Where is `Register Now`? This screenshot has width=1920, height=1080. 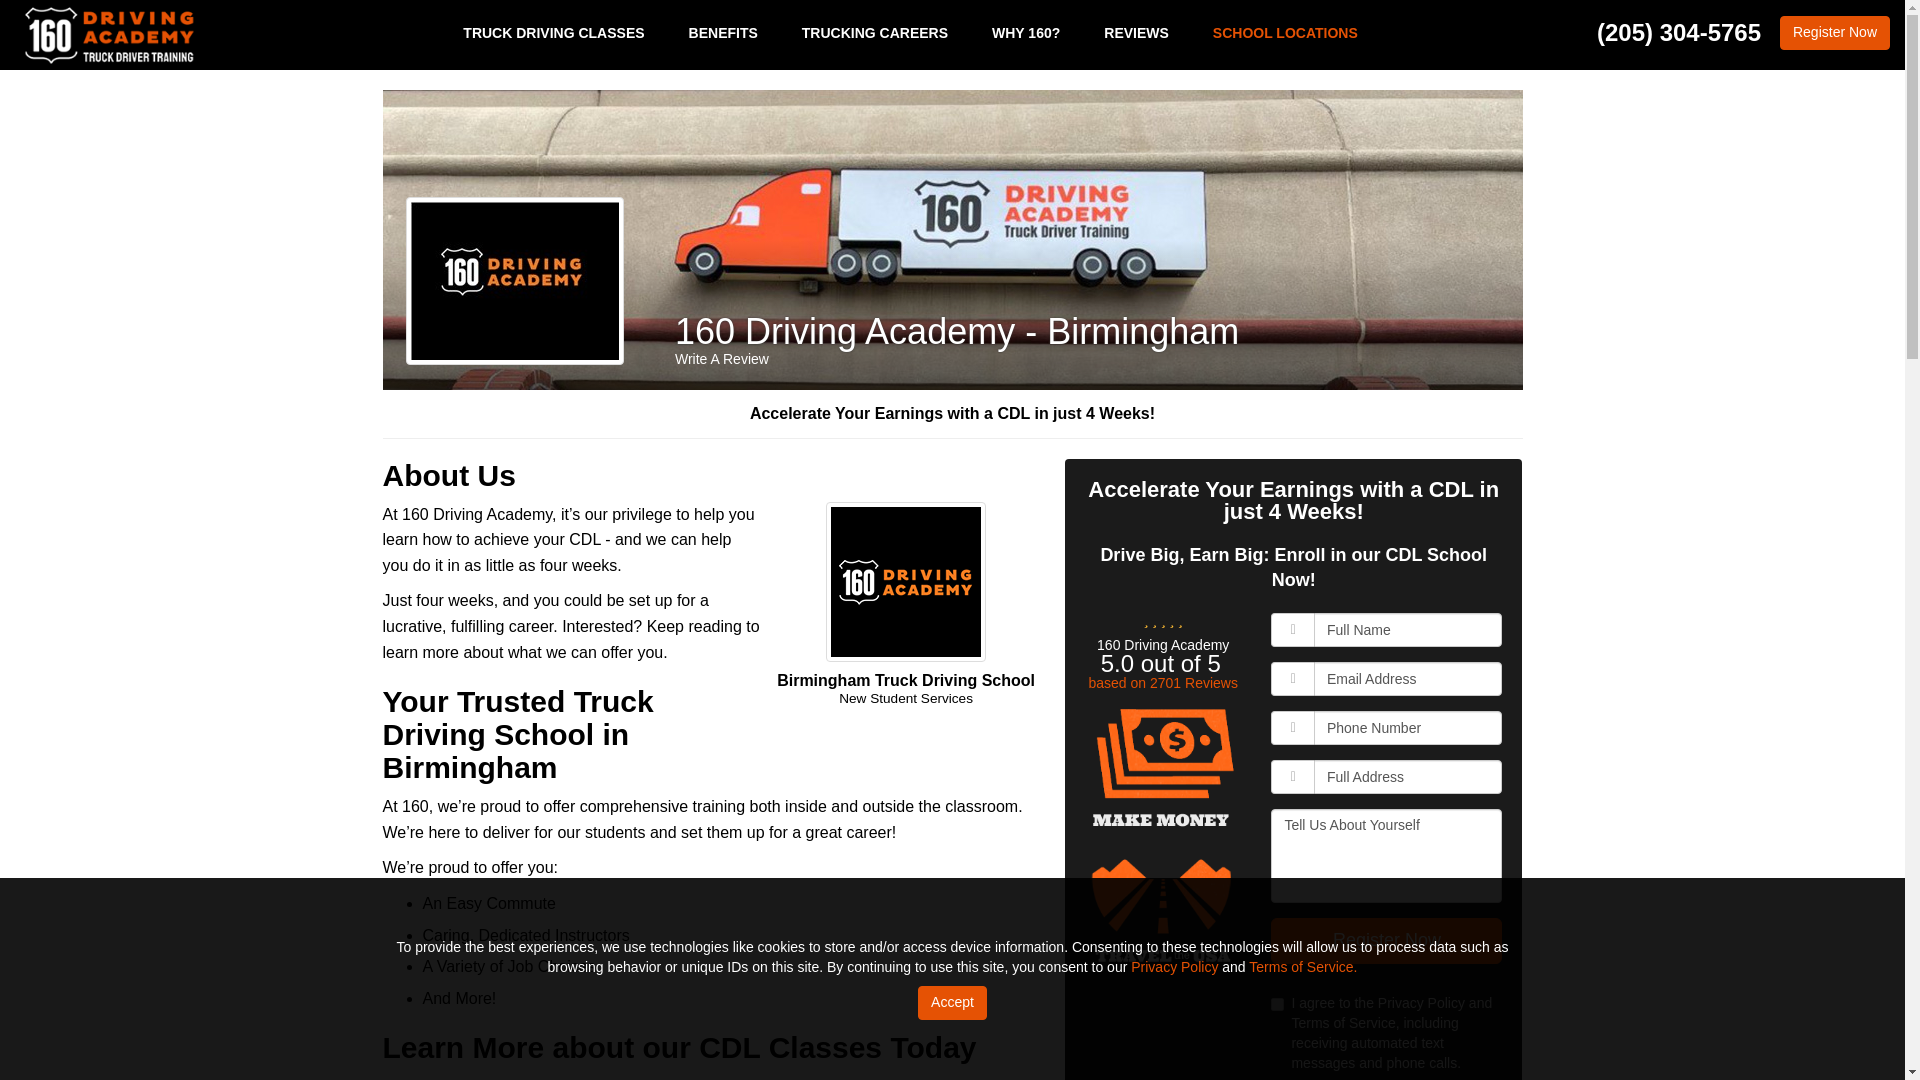 Register Now is located at coordinates (1386, 941).